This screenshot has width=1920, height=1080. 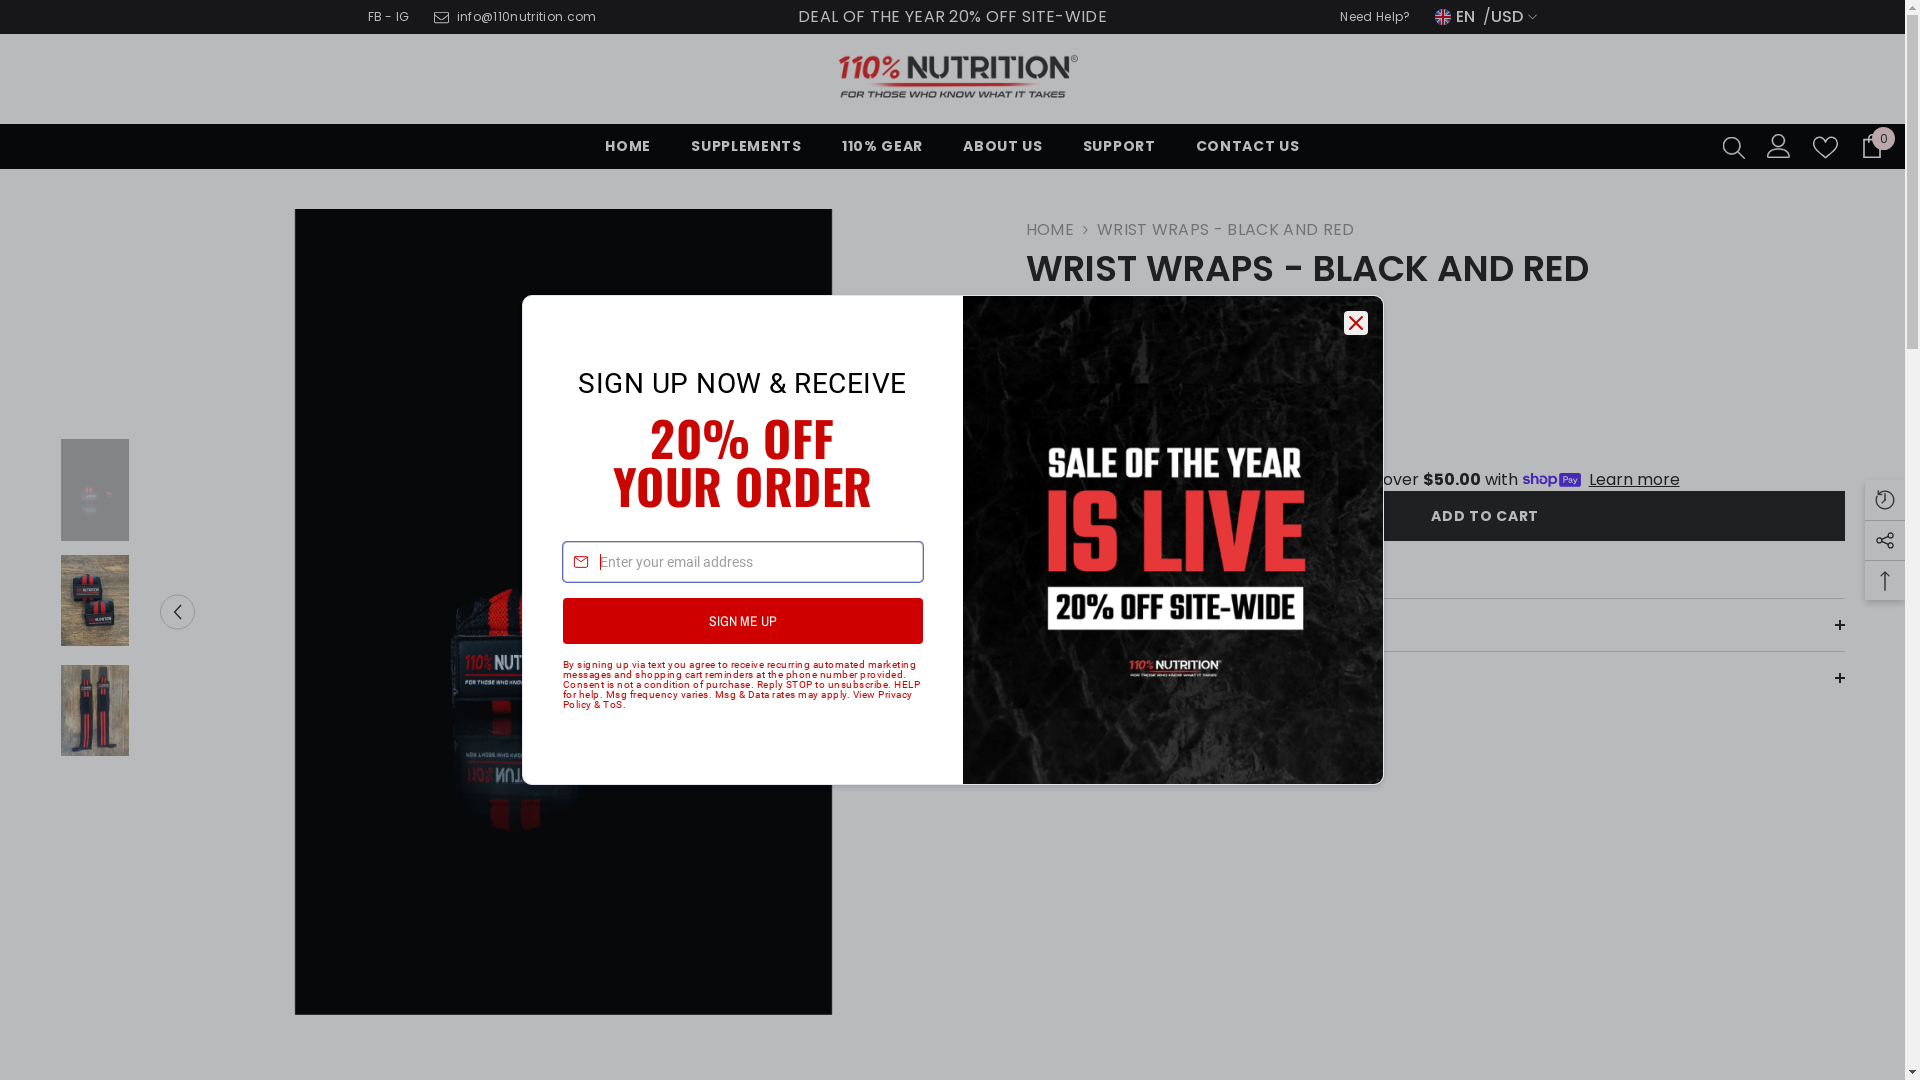 What do you see at coordinates (1375, 16) in the screenshot?
I see `Need Help?` at bounding box center [1375, 16].